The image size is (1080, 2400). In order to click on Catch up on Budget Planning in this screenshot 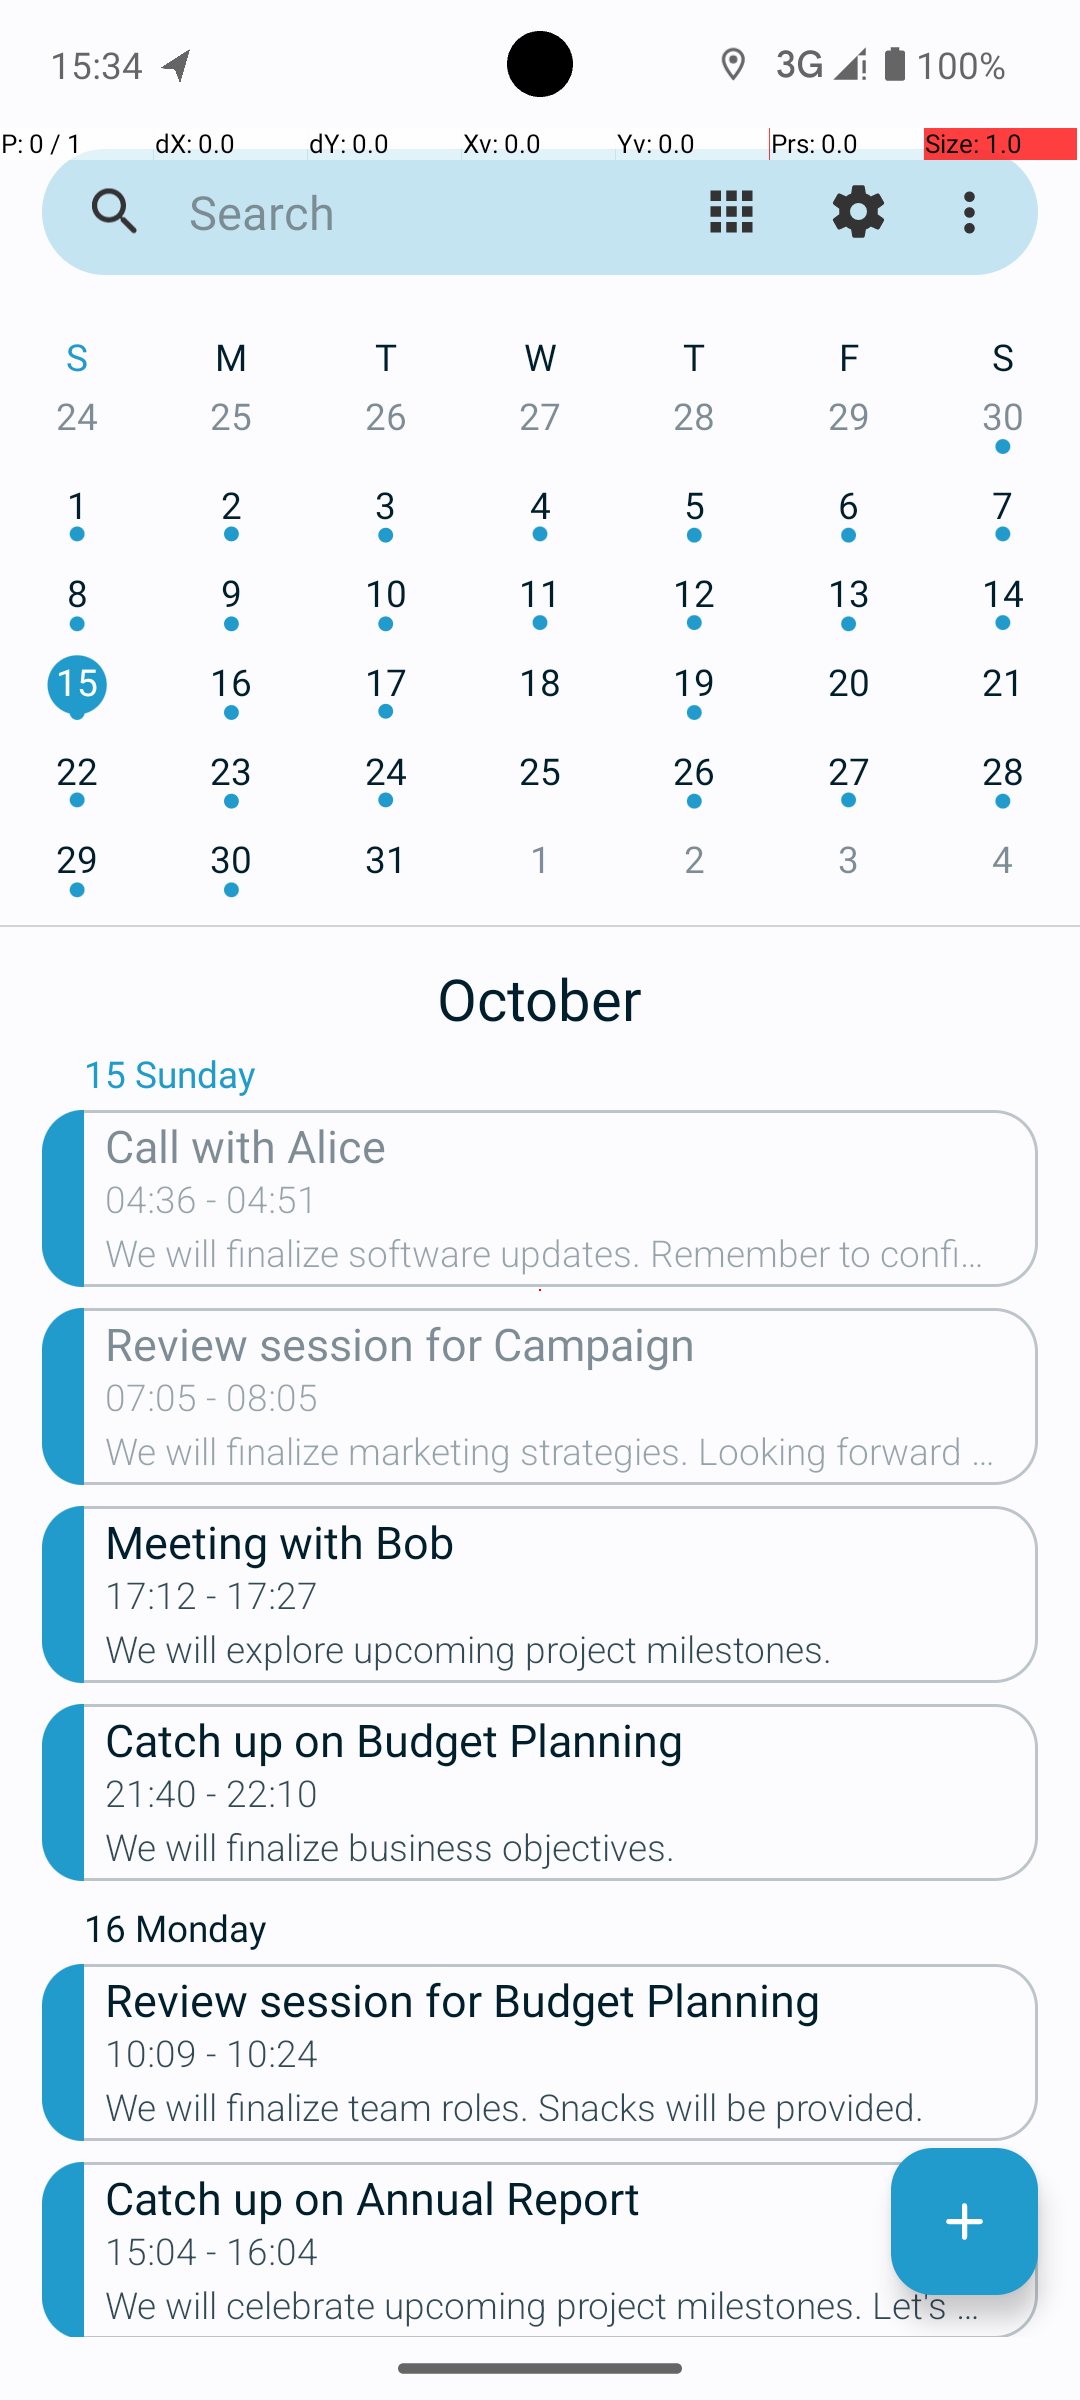, I will do `click(572, 1738)`.